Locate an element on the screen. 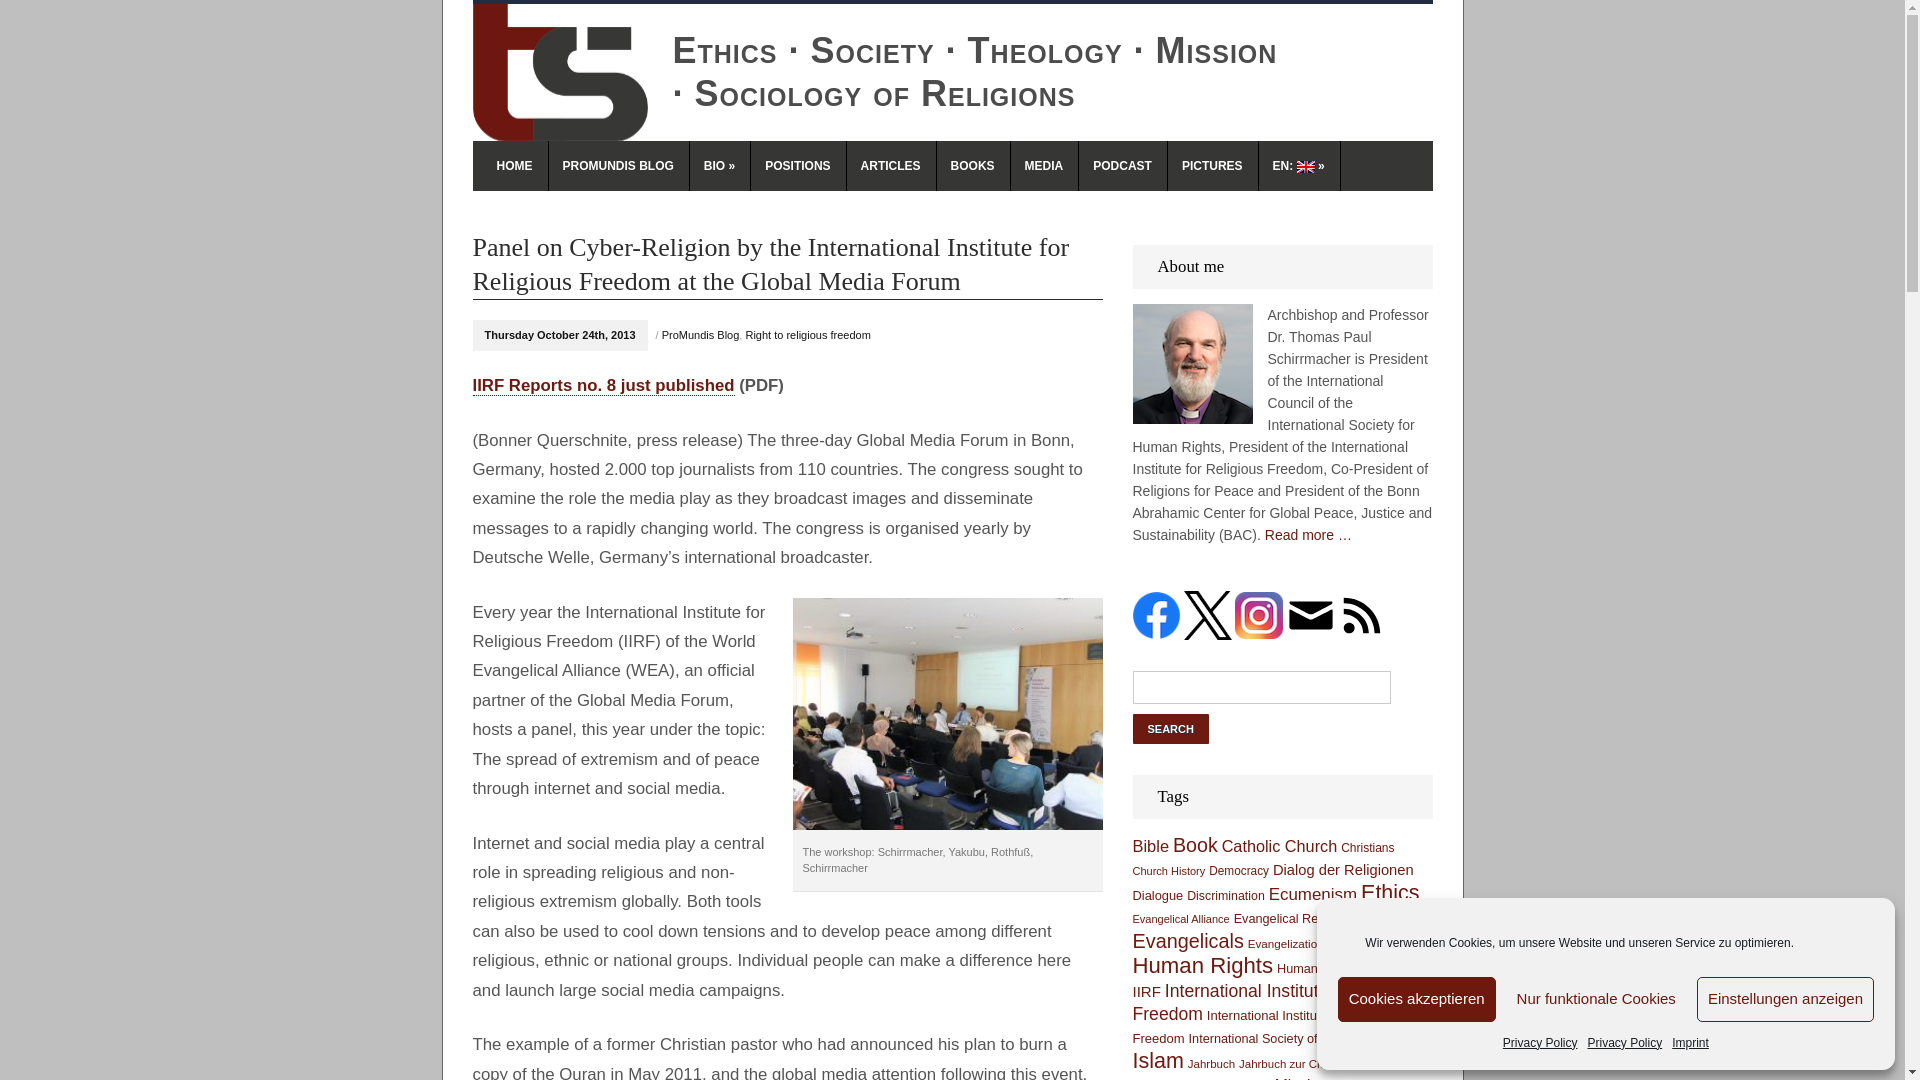  BOOKS is located at coordinates (972, 166).